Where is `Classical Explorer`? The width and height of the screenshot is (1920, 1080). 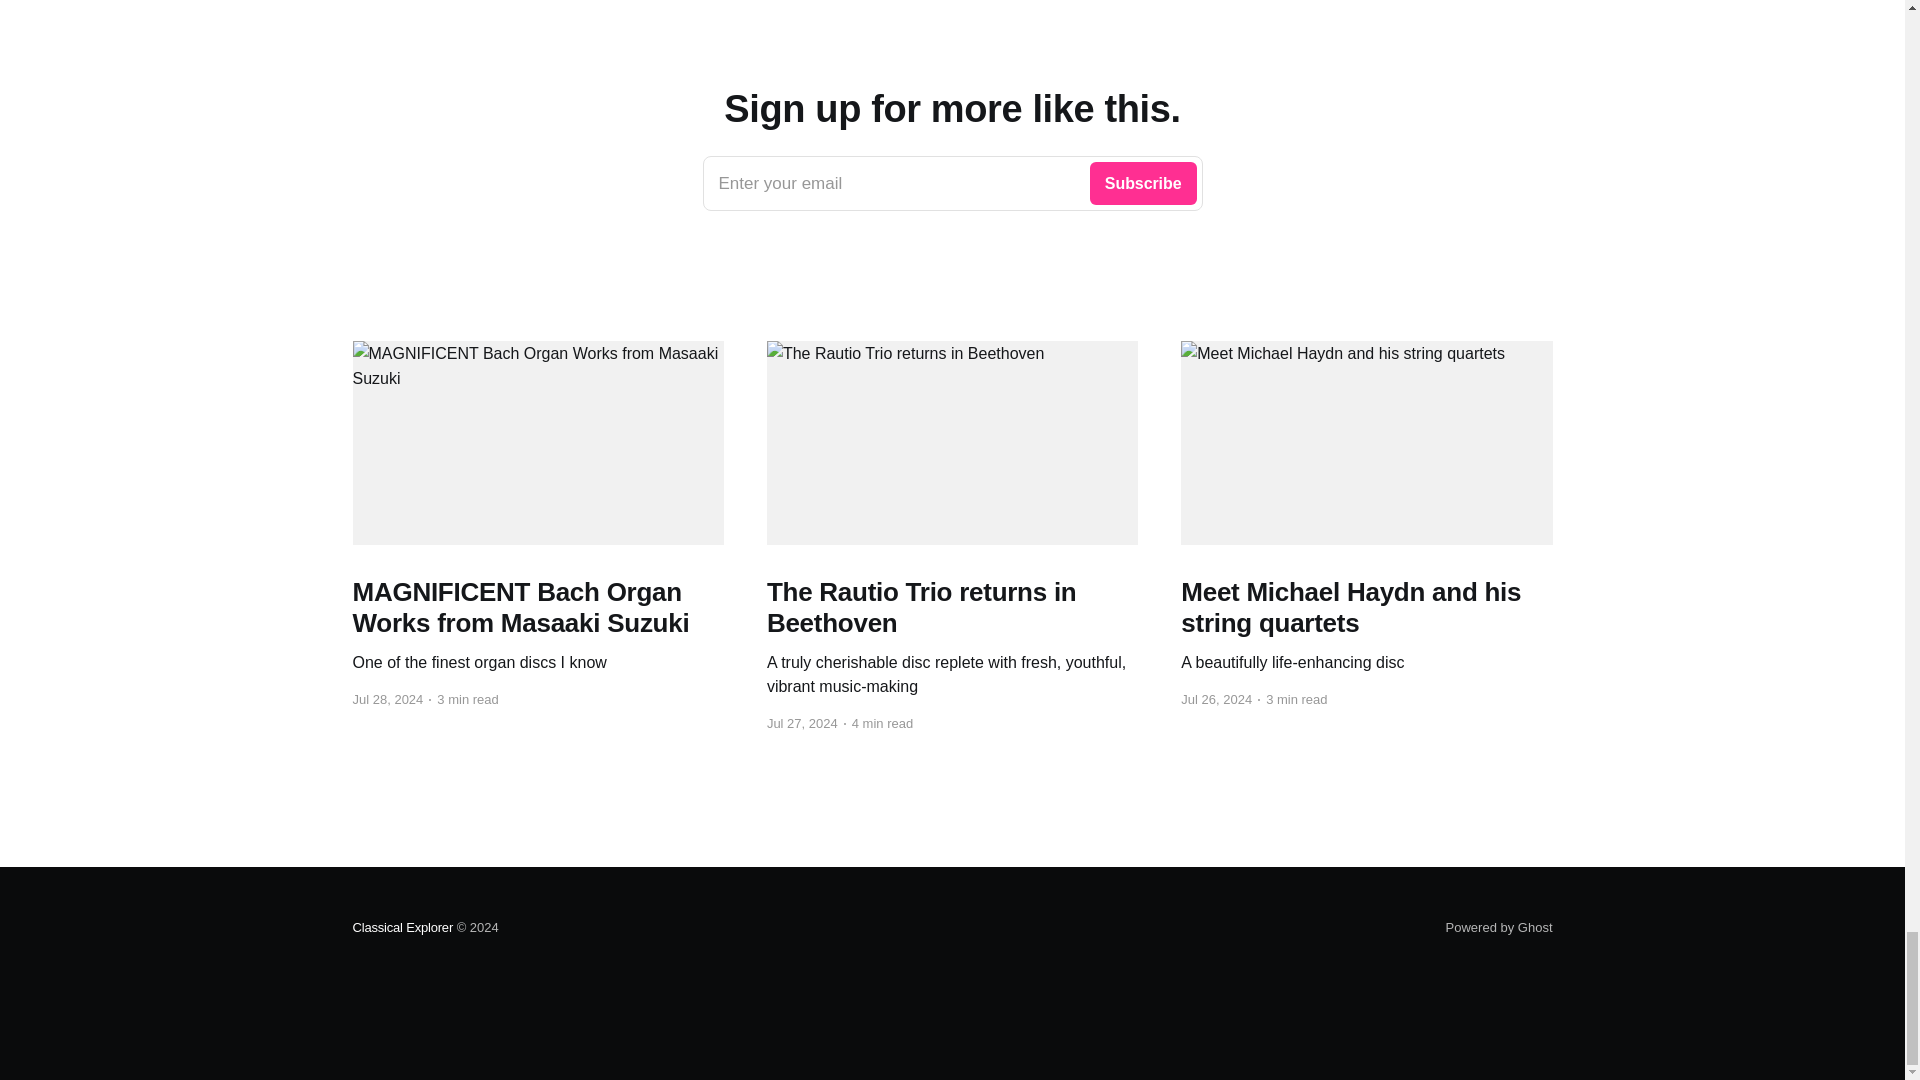
Classical Explorer is located at coordinates (402, 928).